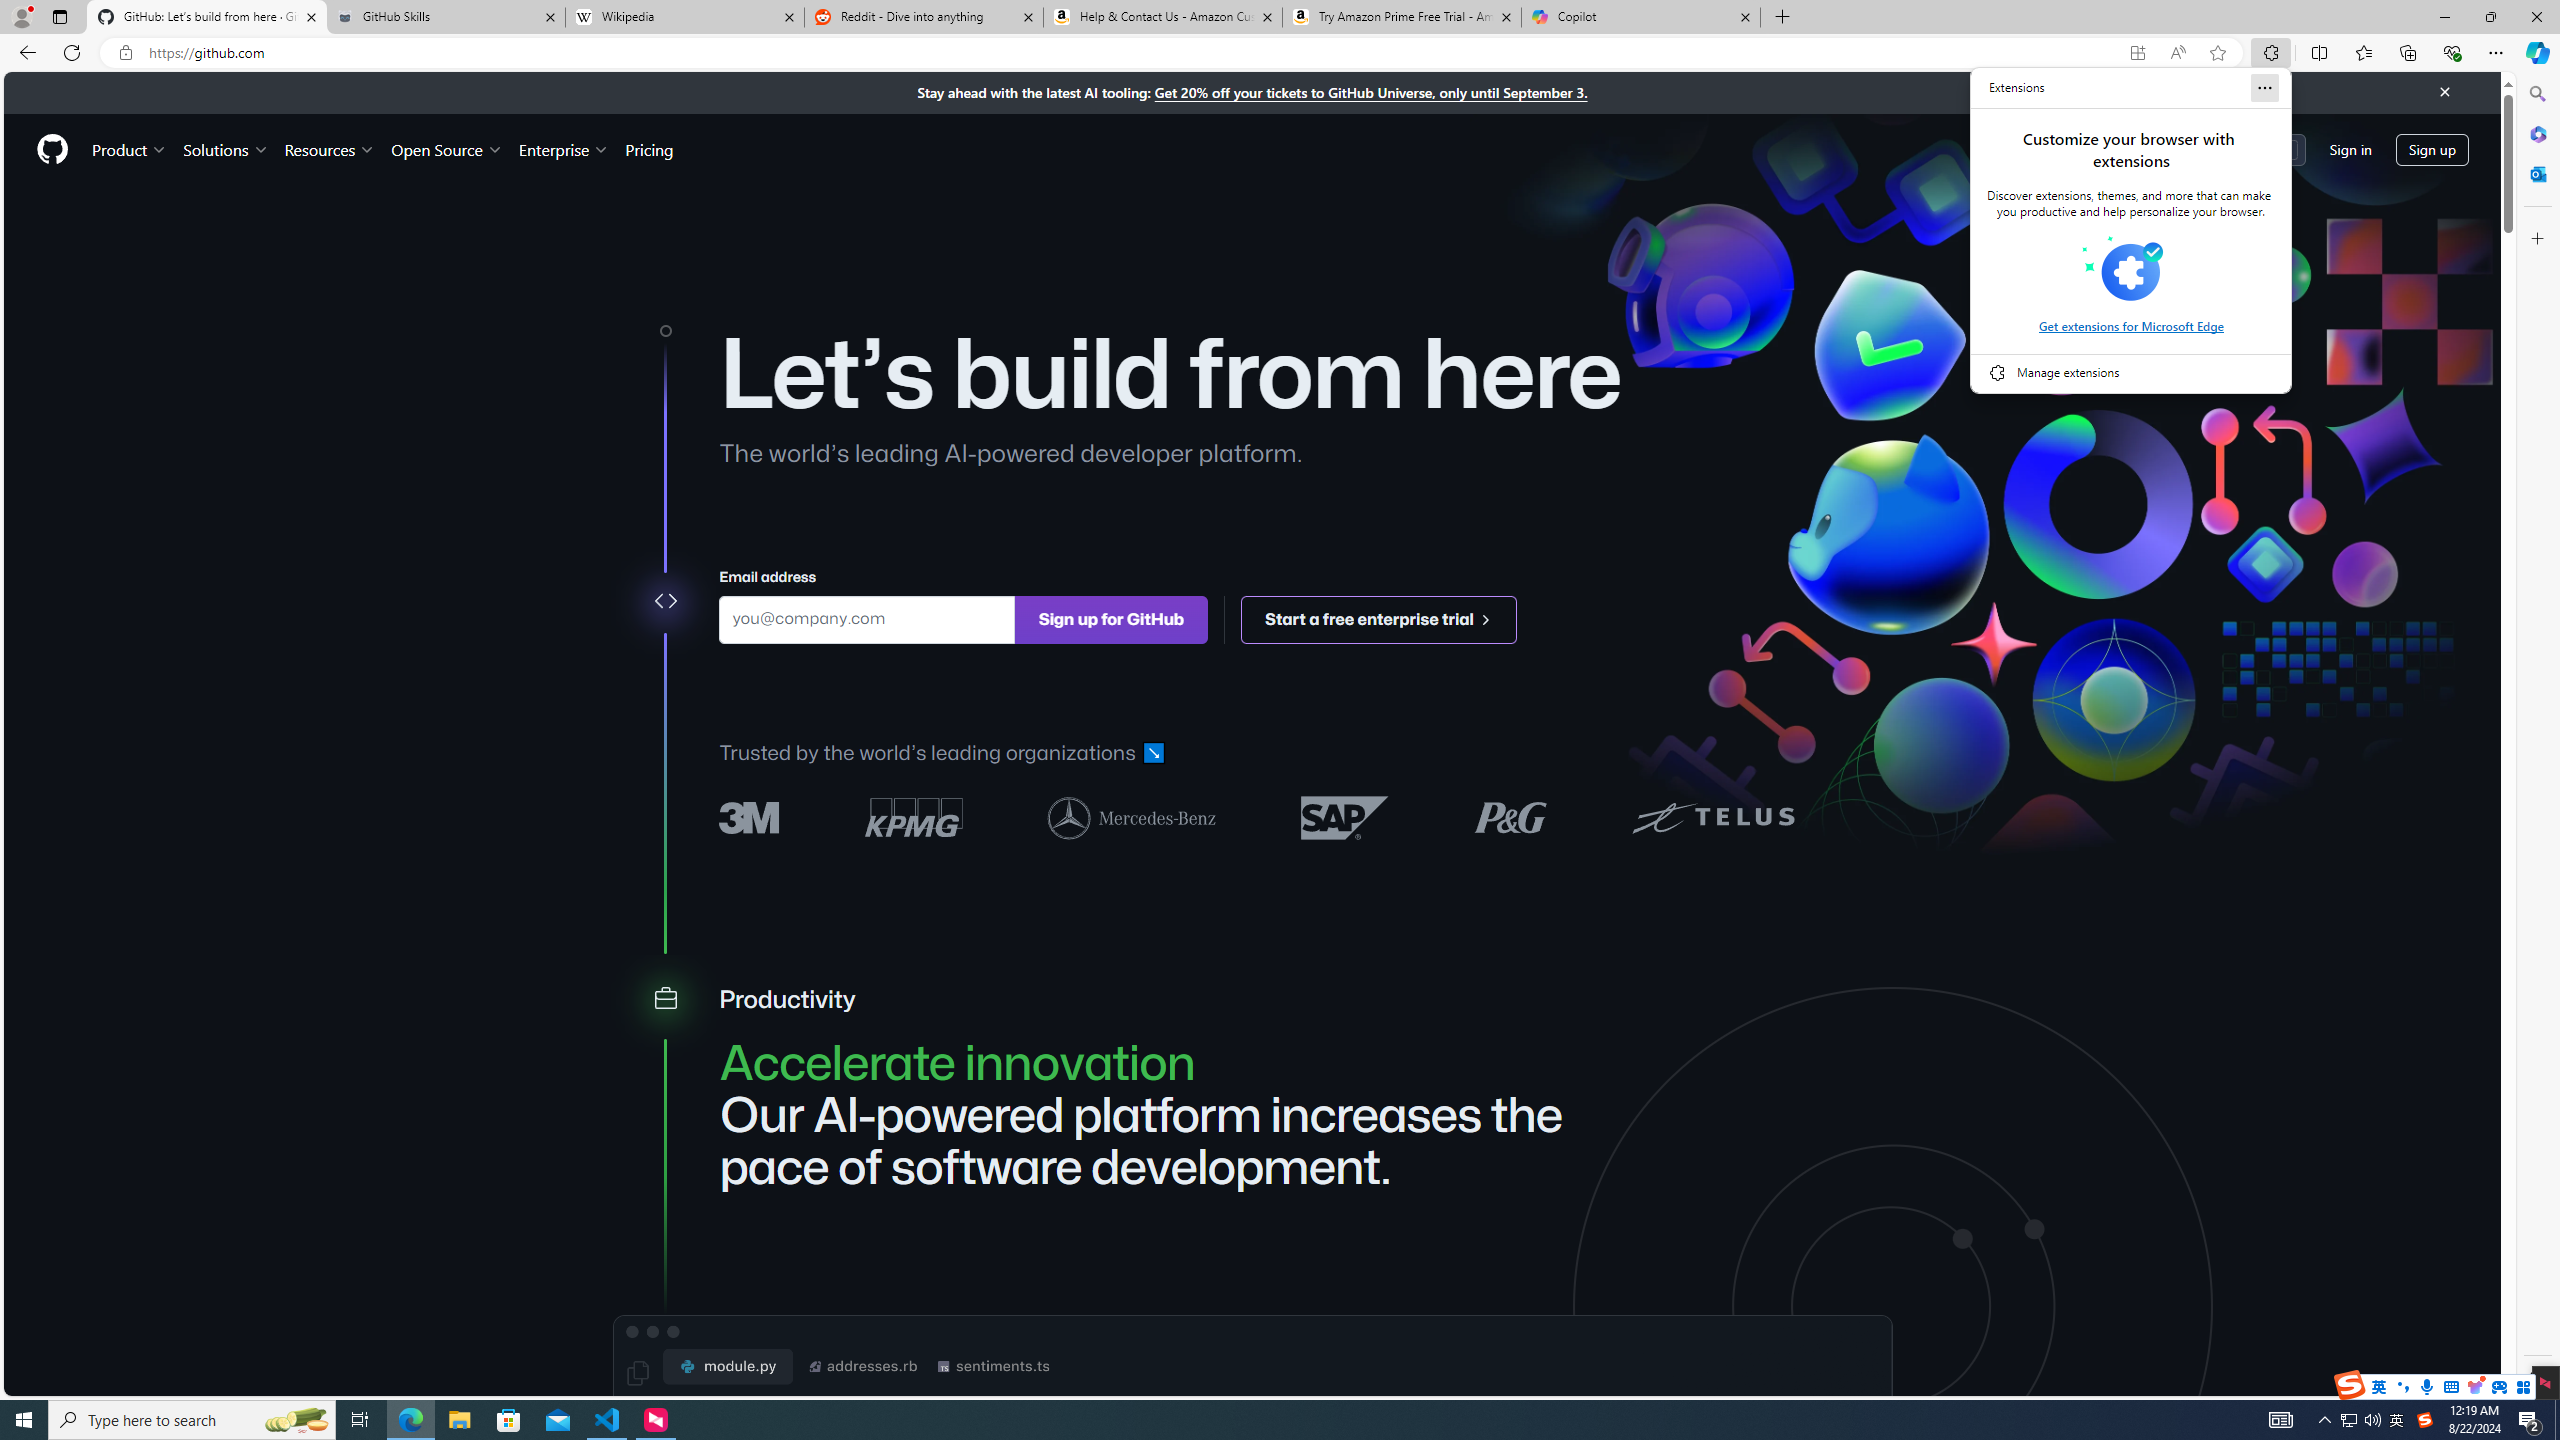  I want to click on User Promoted Notification Area, so click(2361, 1420).